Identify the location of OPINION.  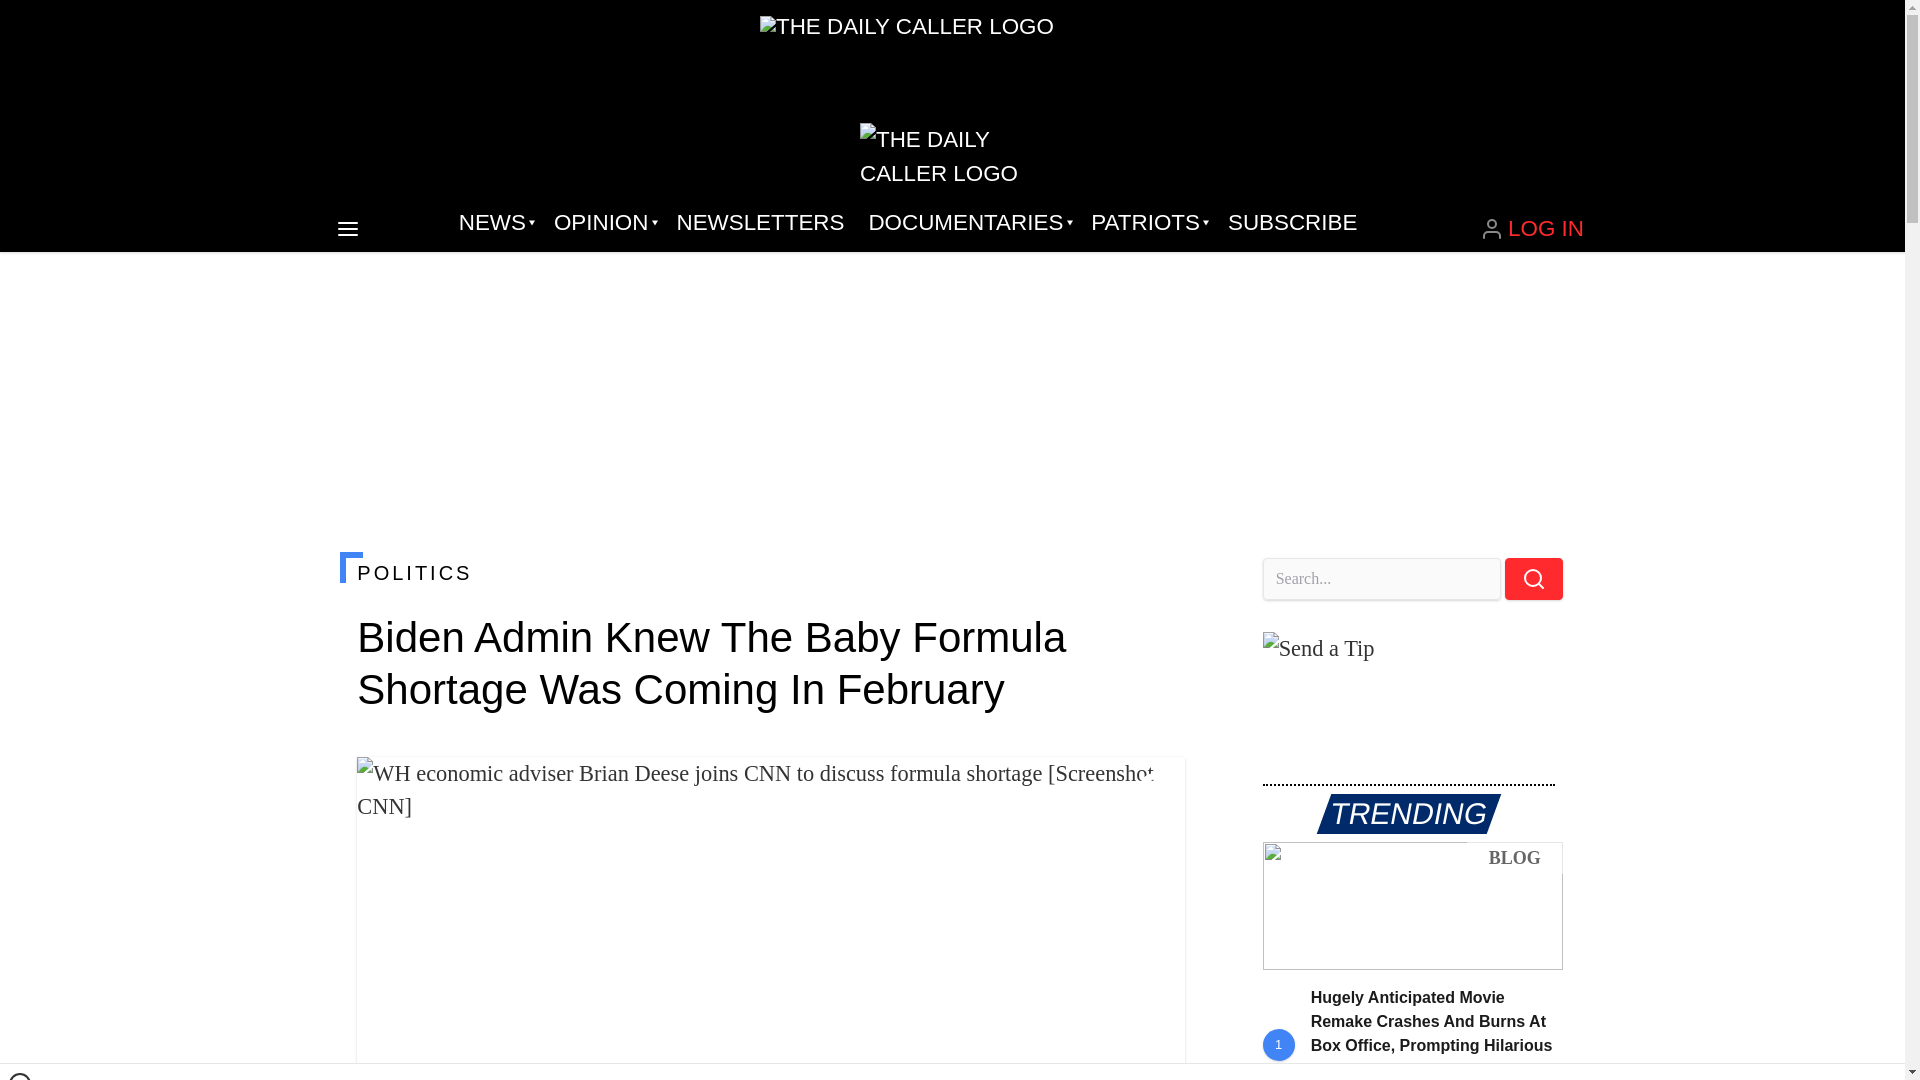
(602, 222).